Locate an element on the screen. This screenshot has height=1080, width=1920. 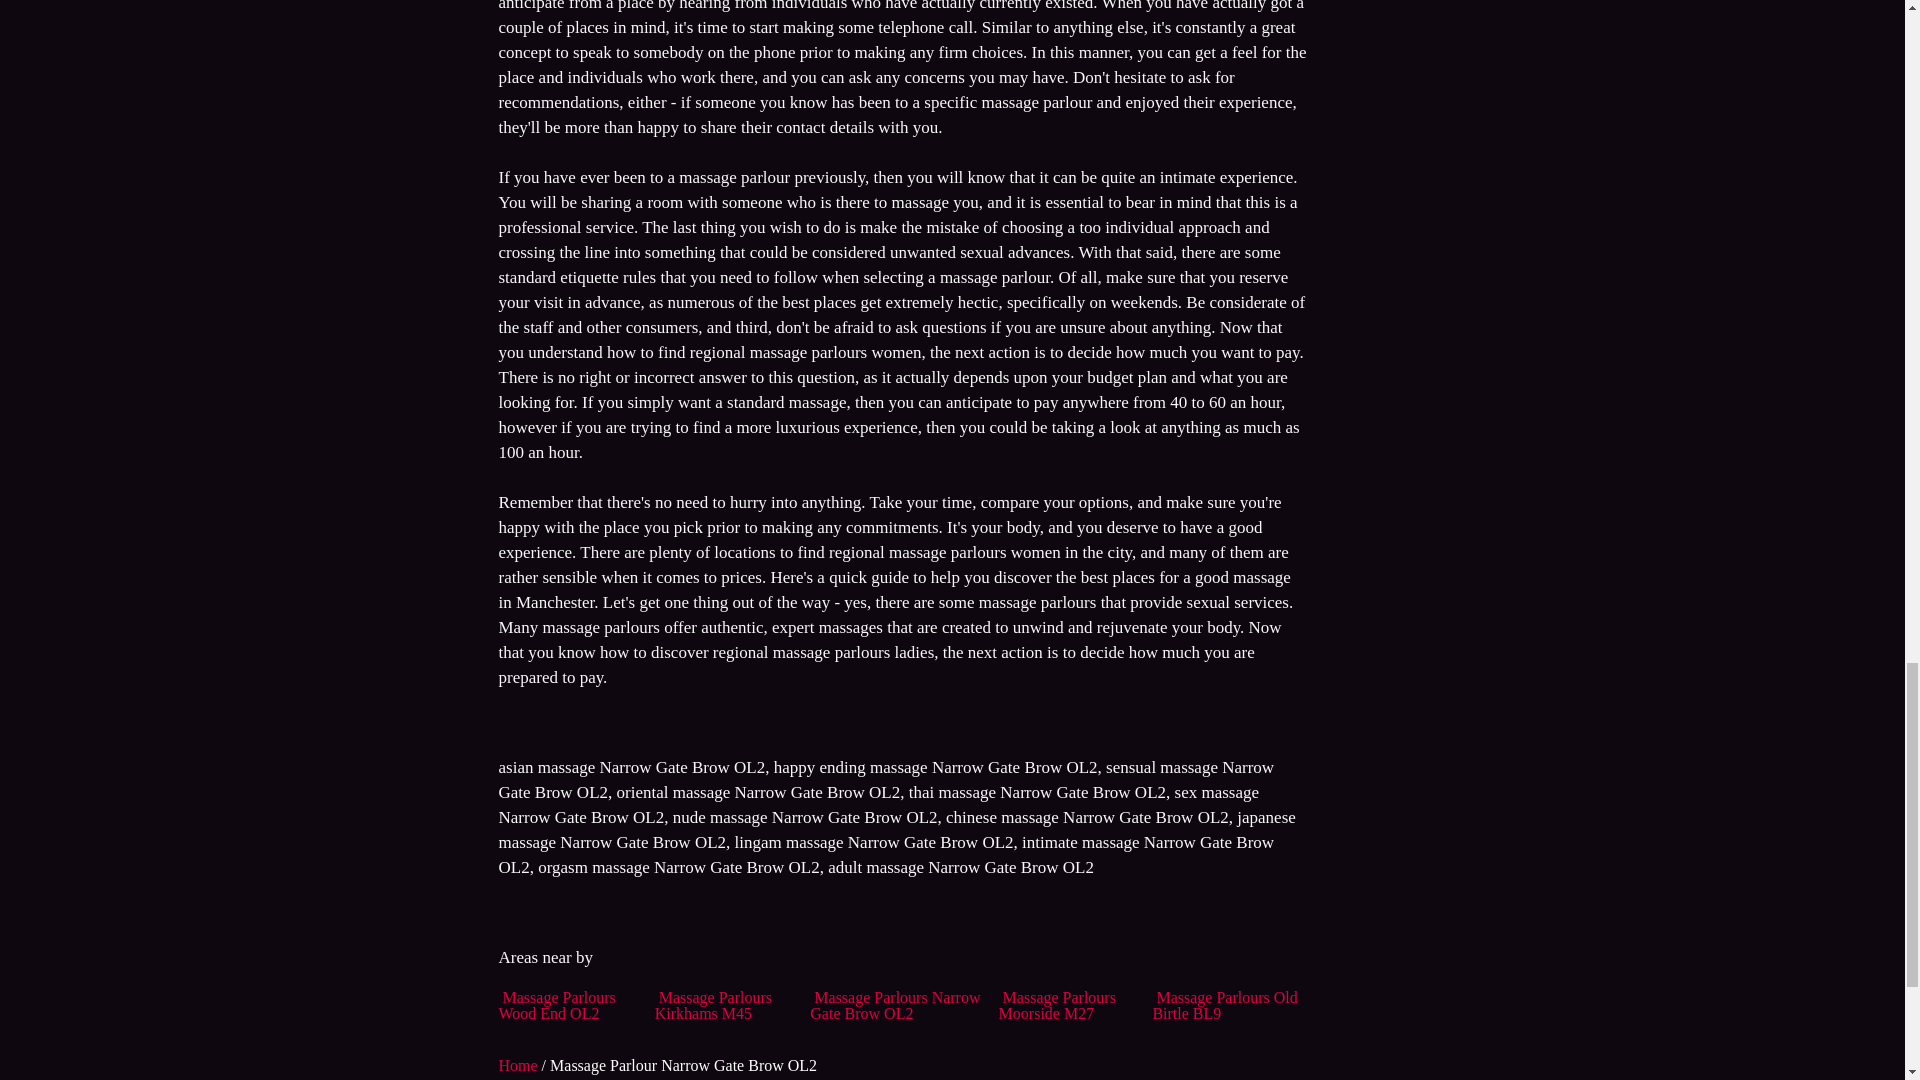
Massage Parlours Old Birtle BL9 is located at coordinates (1224, 1005).